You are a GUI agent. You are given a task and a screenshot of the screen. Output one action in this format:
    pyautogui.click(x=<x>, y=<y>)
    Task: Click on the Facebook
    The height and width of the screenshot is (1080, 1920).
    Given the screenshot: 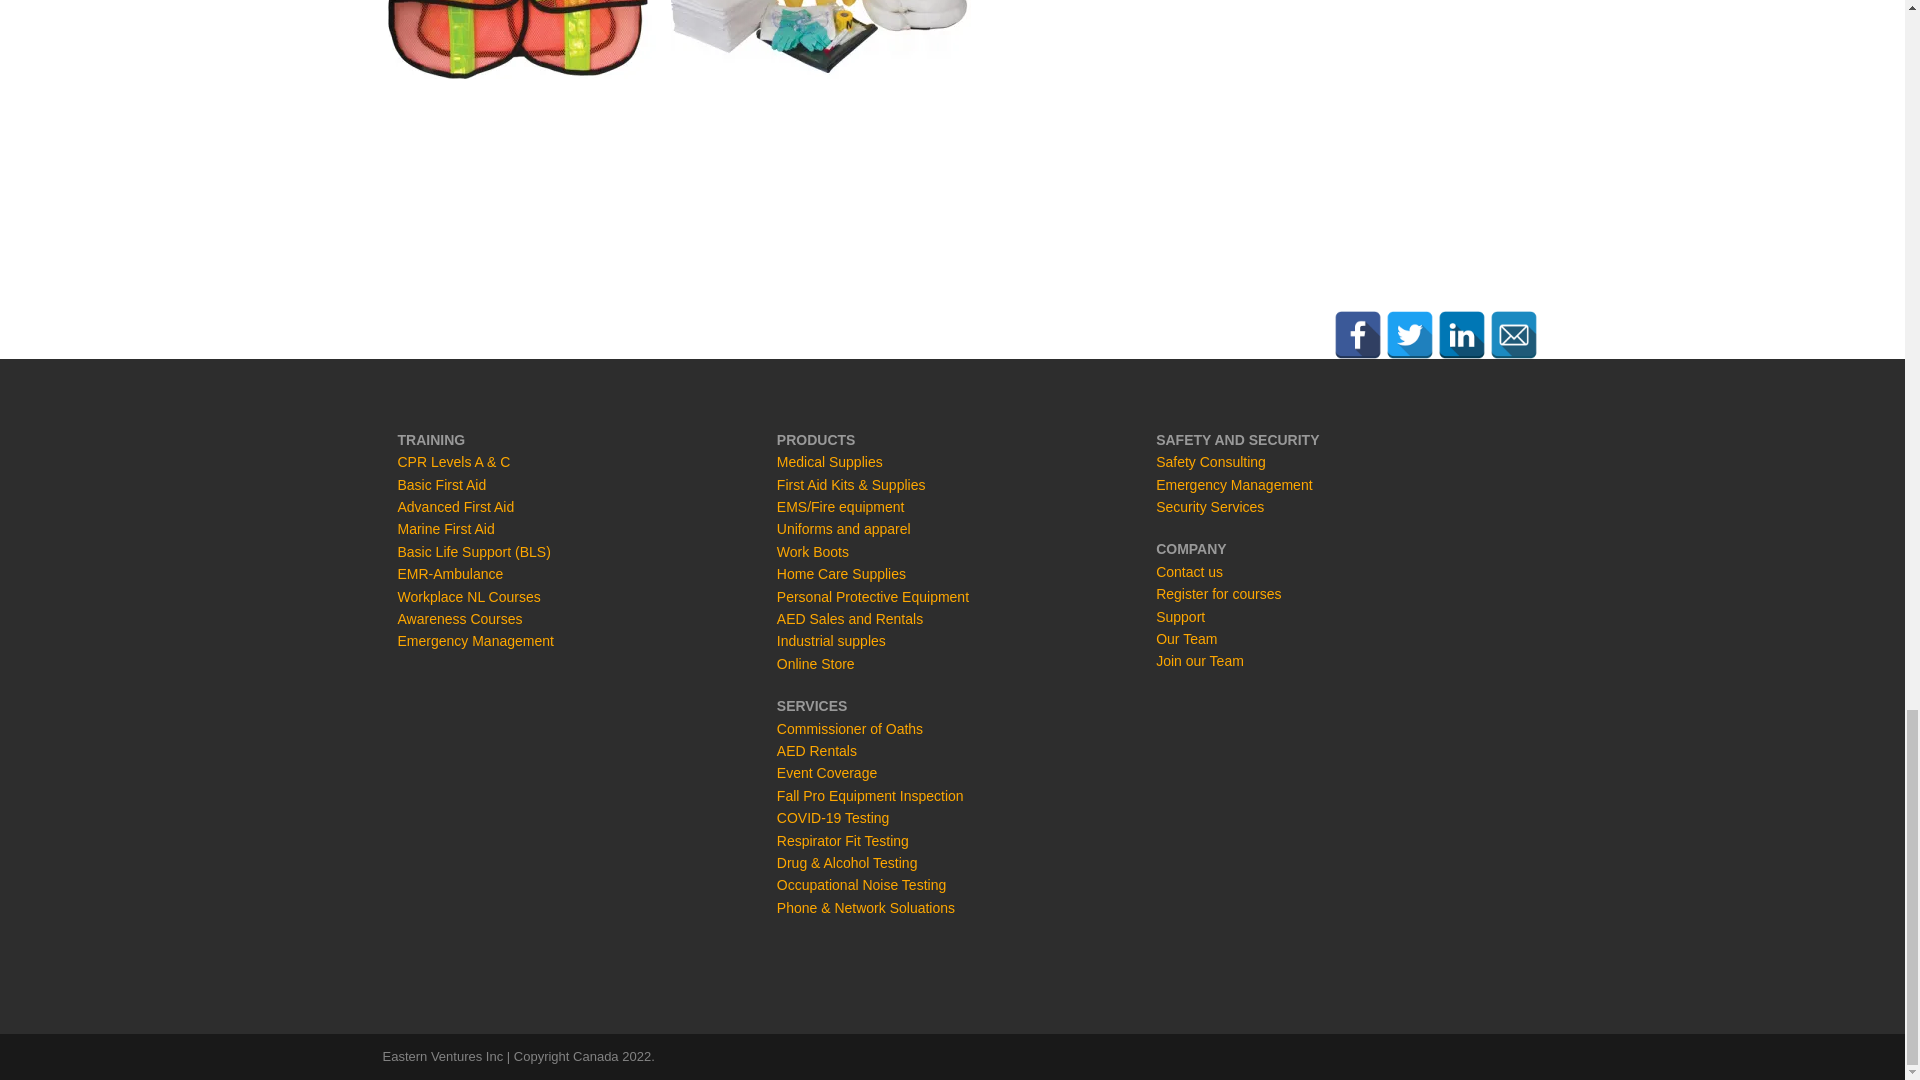 What is the action you would take?
    pyautogui.click(x=1358, y=334)
    